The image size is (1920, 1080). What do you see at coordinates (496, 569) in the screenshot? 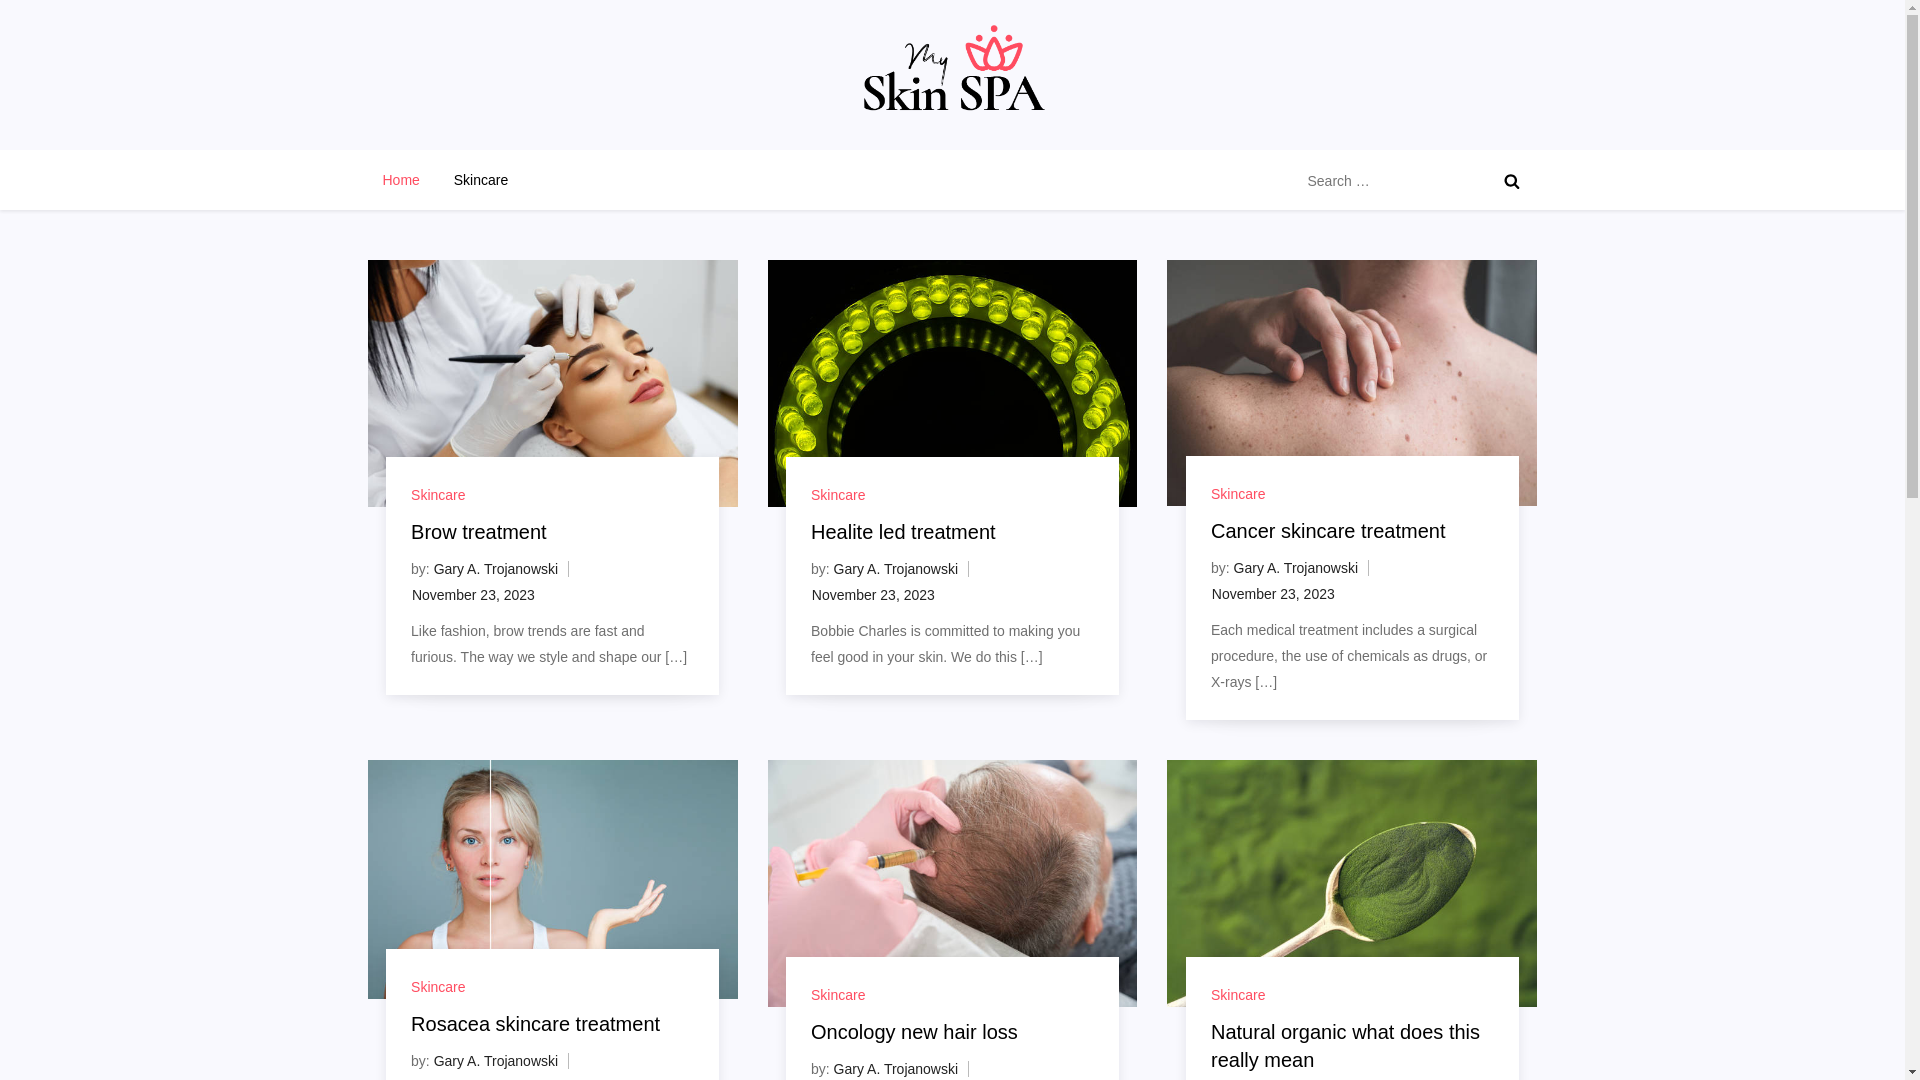
I see `Gary A. Trojanowski` at bounding box center [496, 569].